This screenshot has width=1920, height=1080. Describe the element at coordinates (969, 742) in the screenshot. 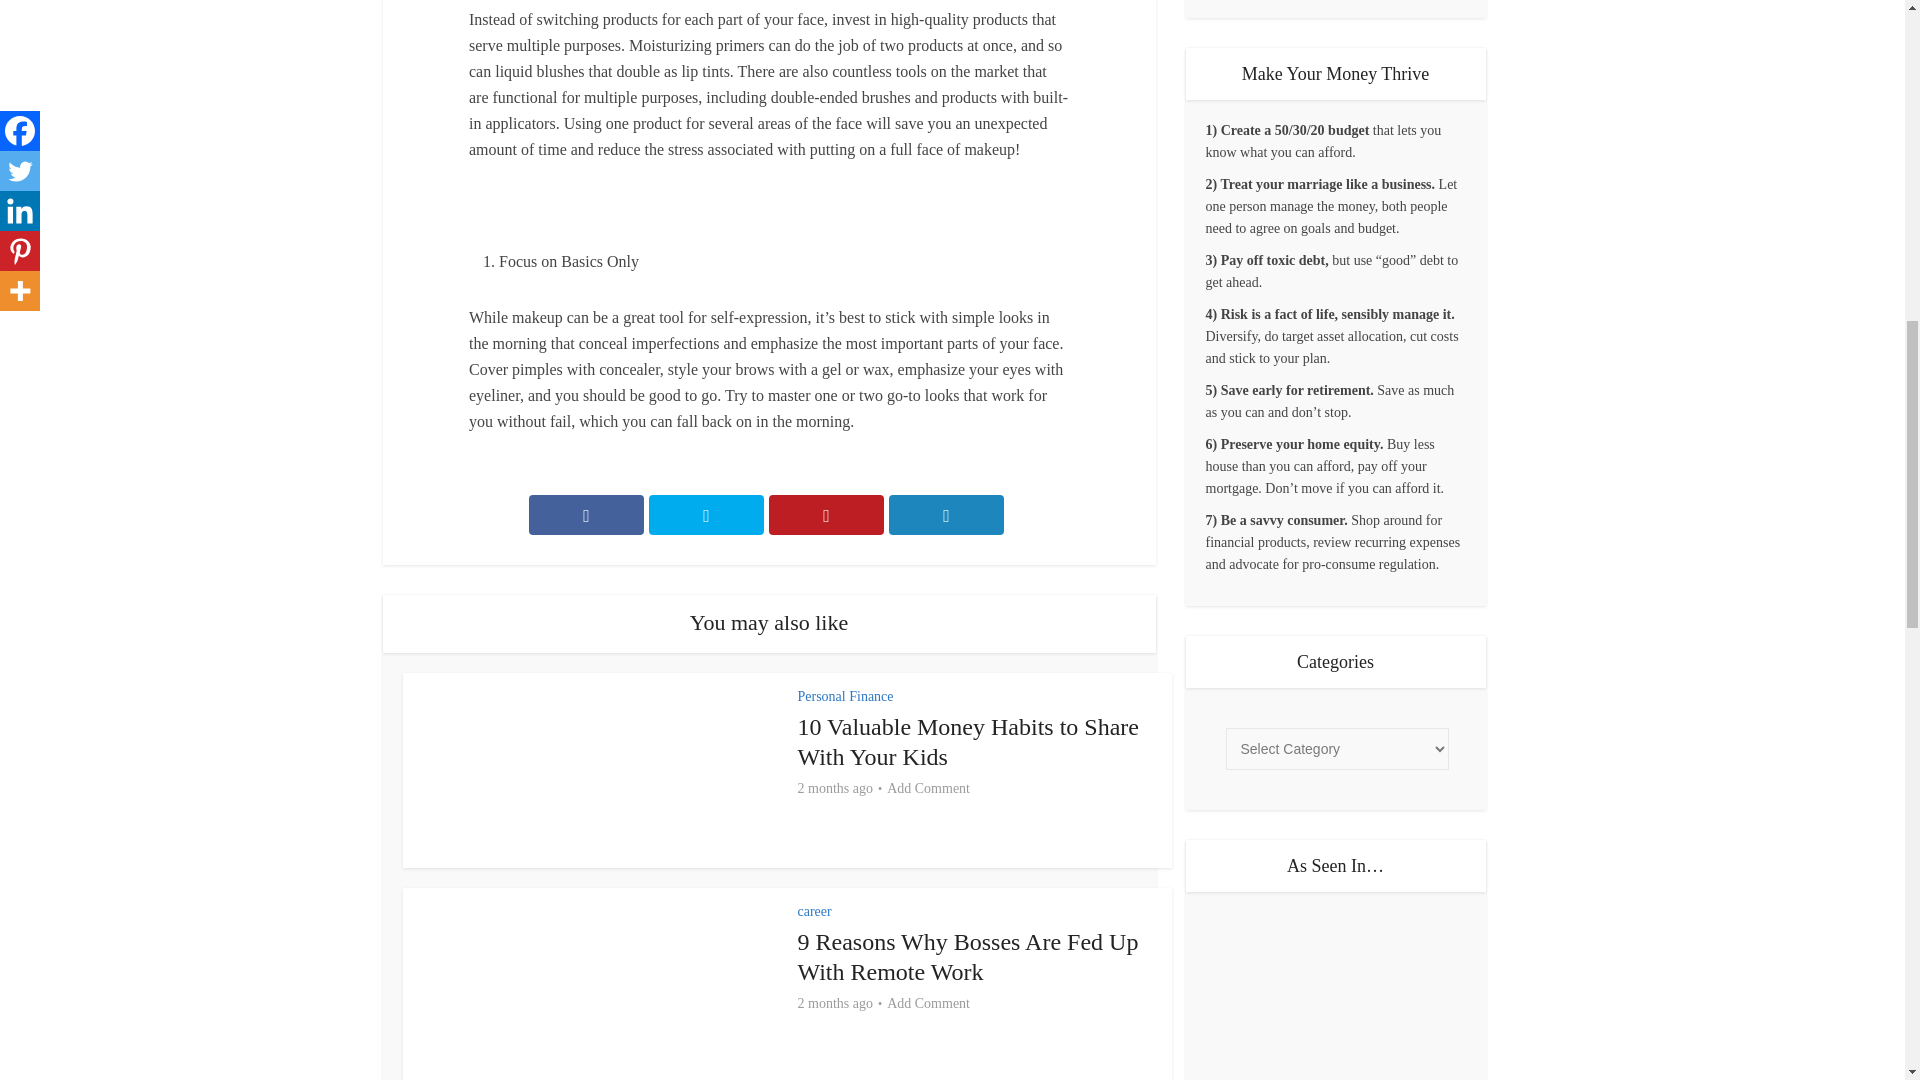

I see `10 Valuable Money Habits to Share With Your Kids` at that location.